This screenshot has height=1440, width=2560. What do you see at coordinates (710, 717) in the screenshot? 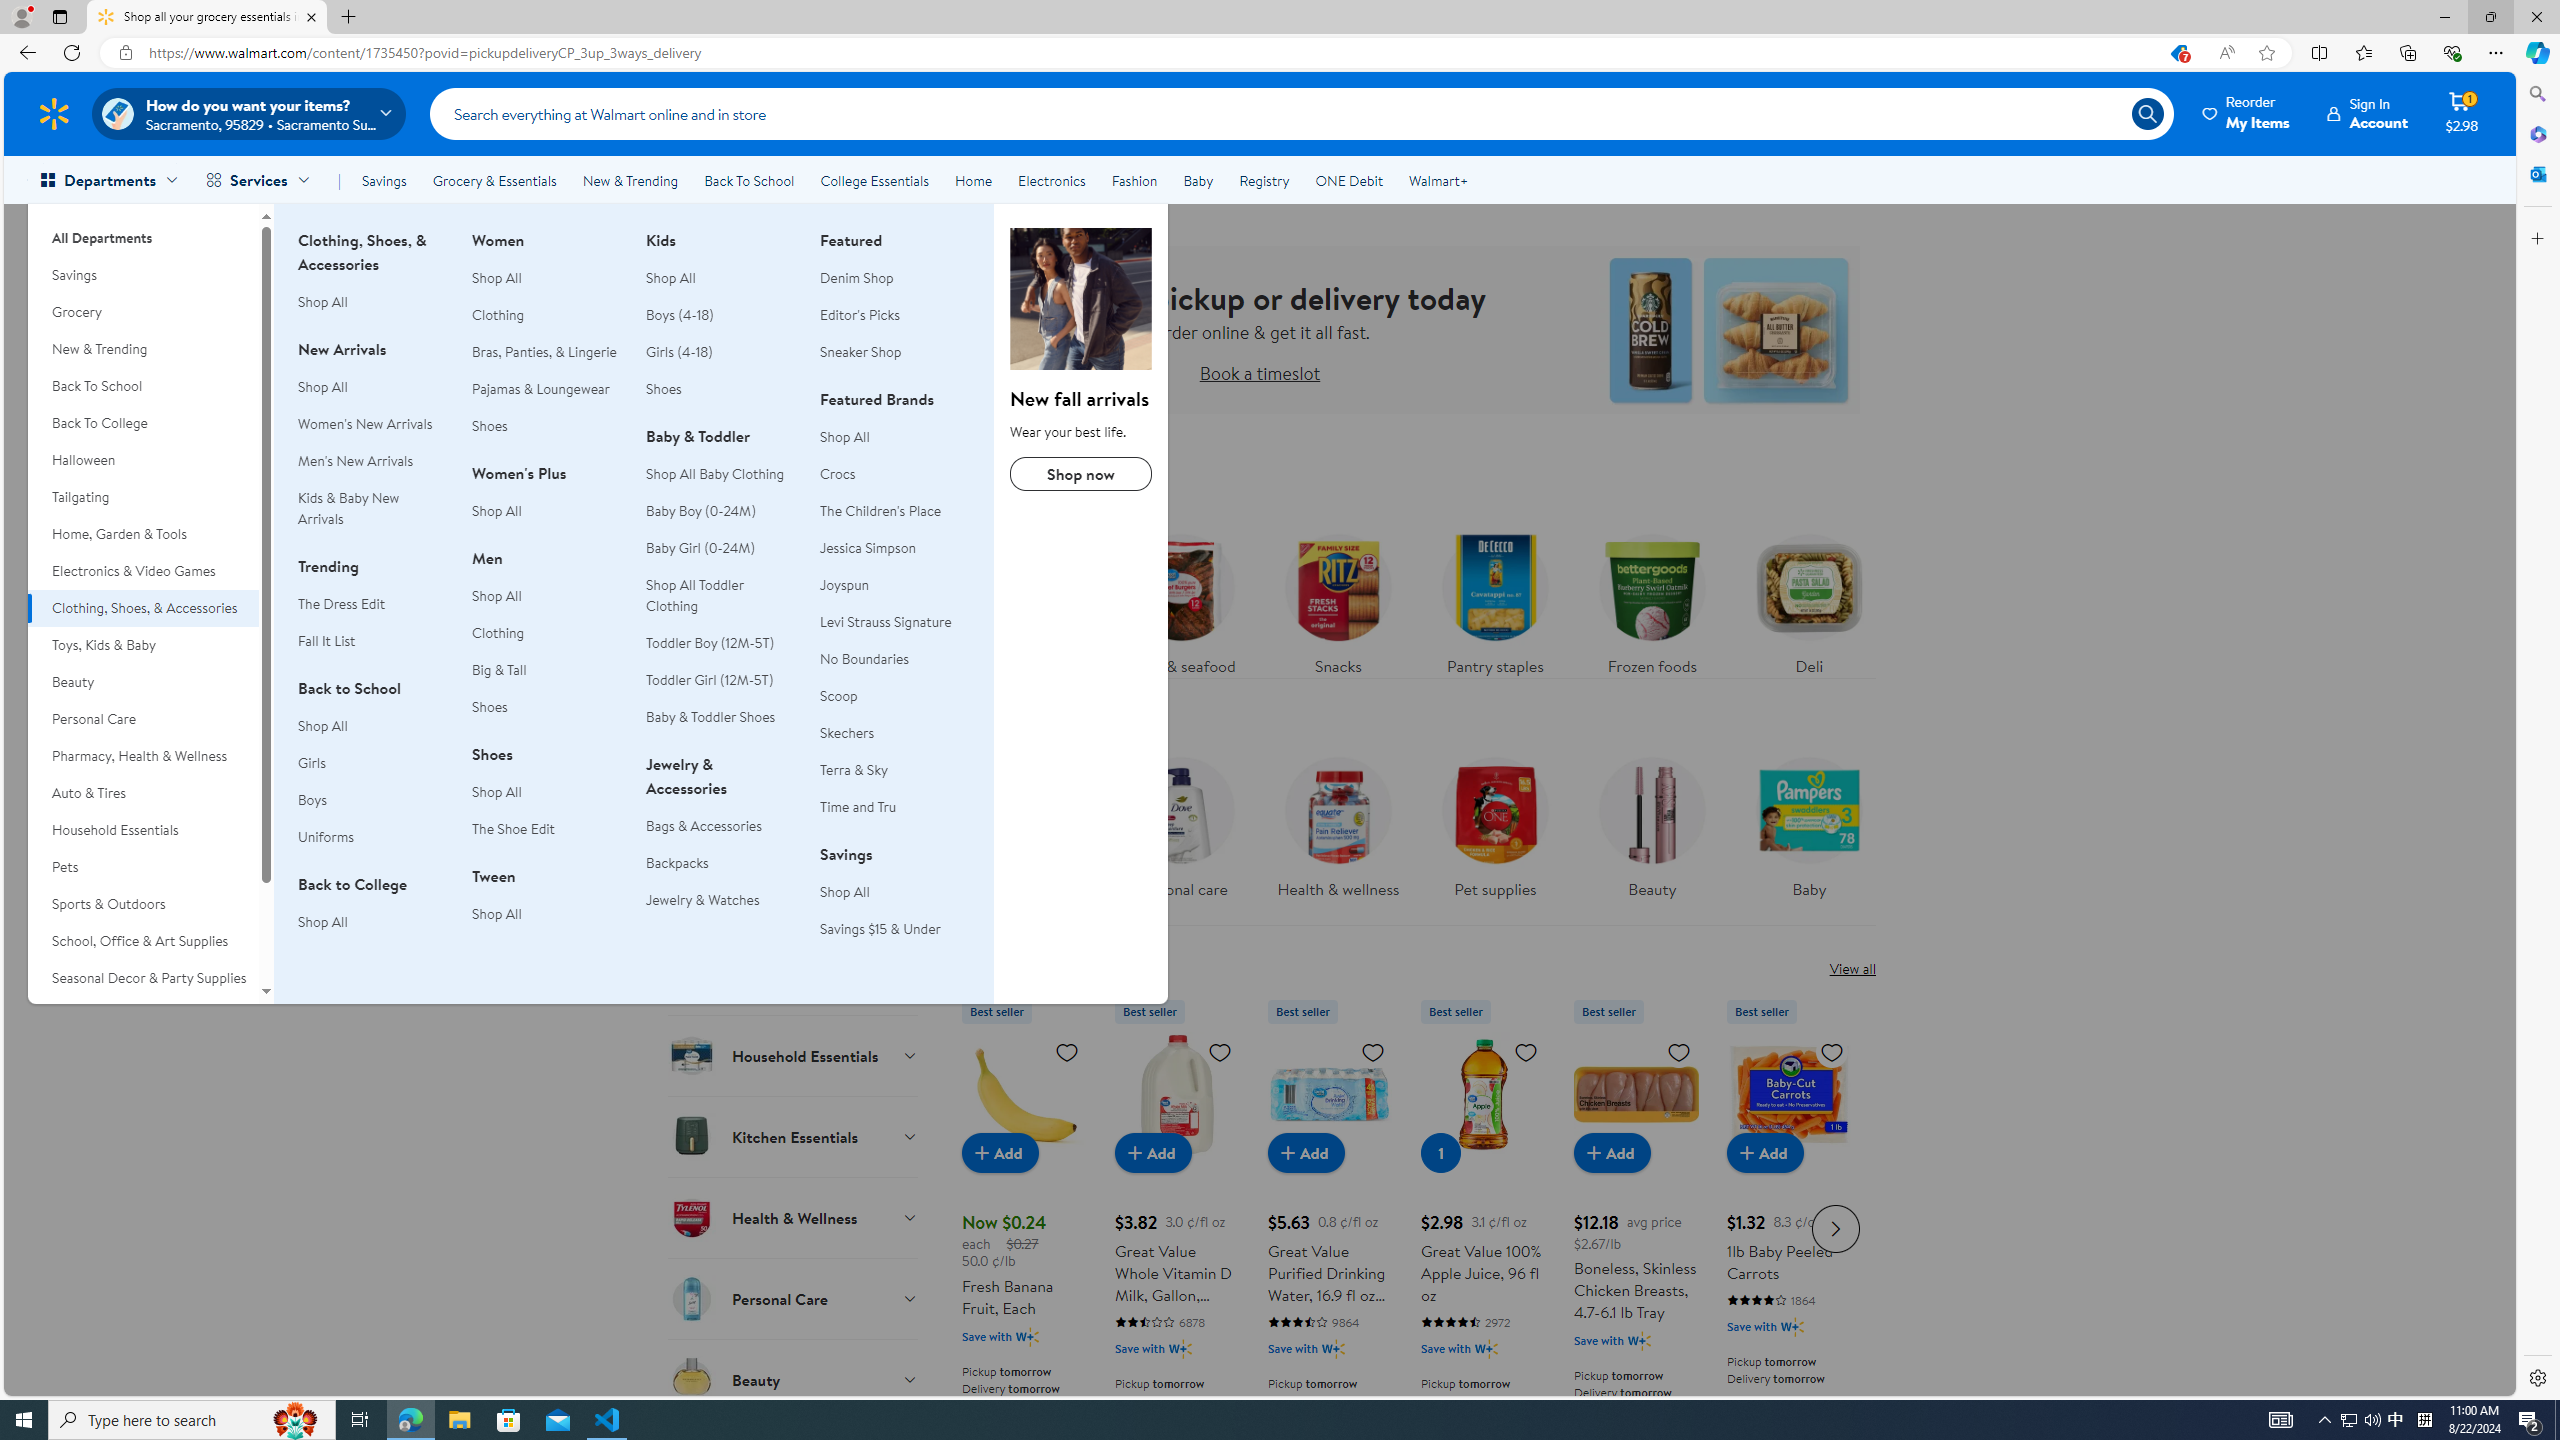
I see `Baby & Toddler Shoes` at bounding box center [710, 717].